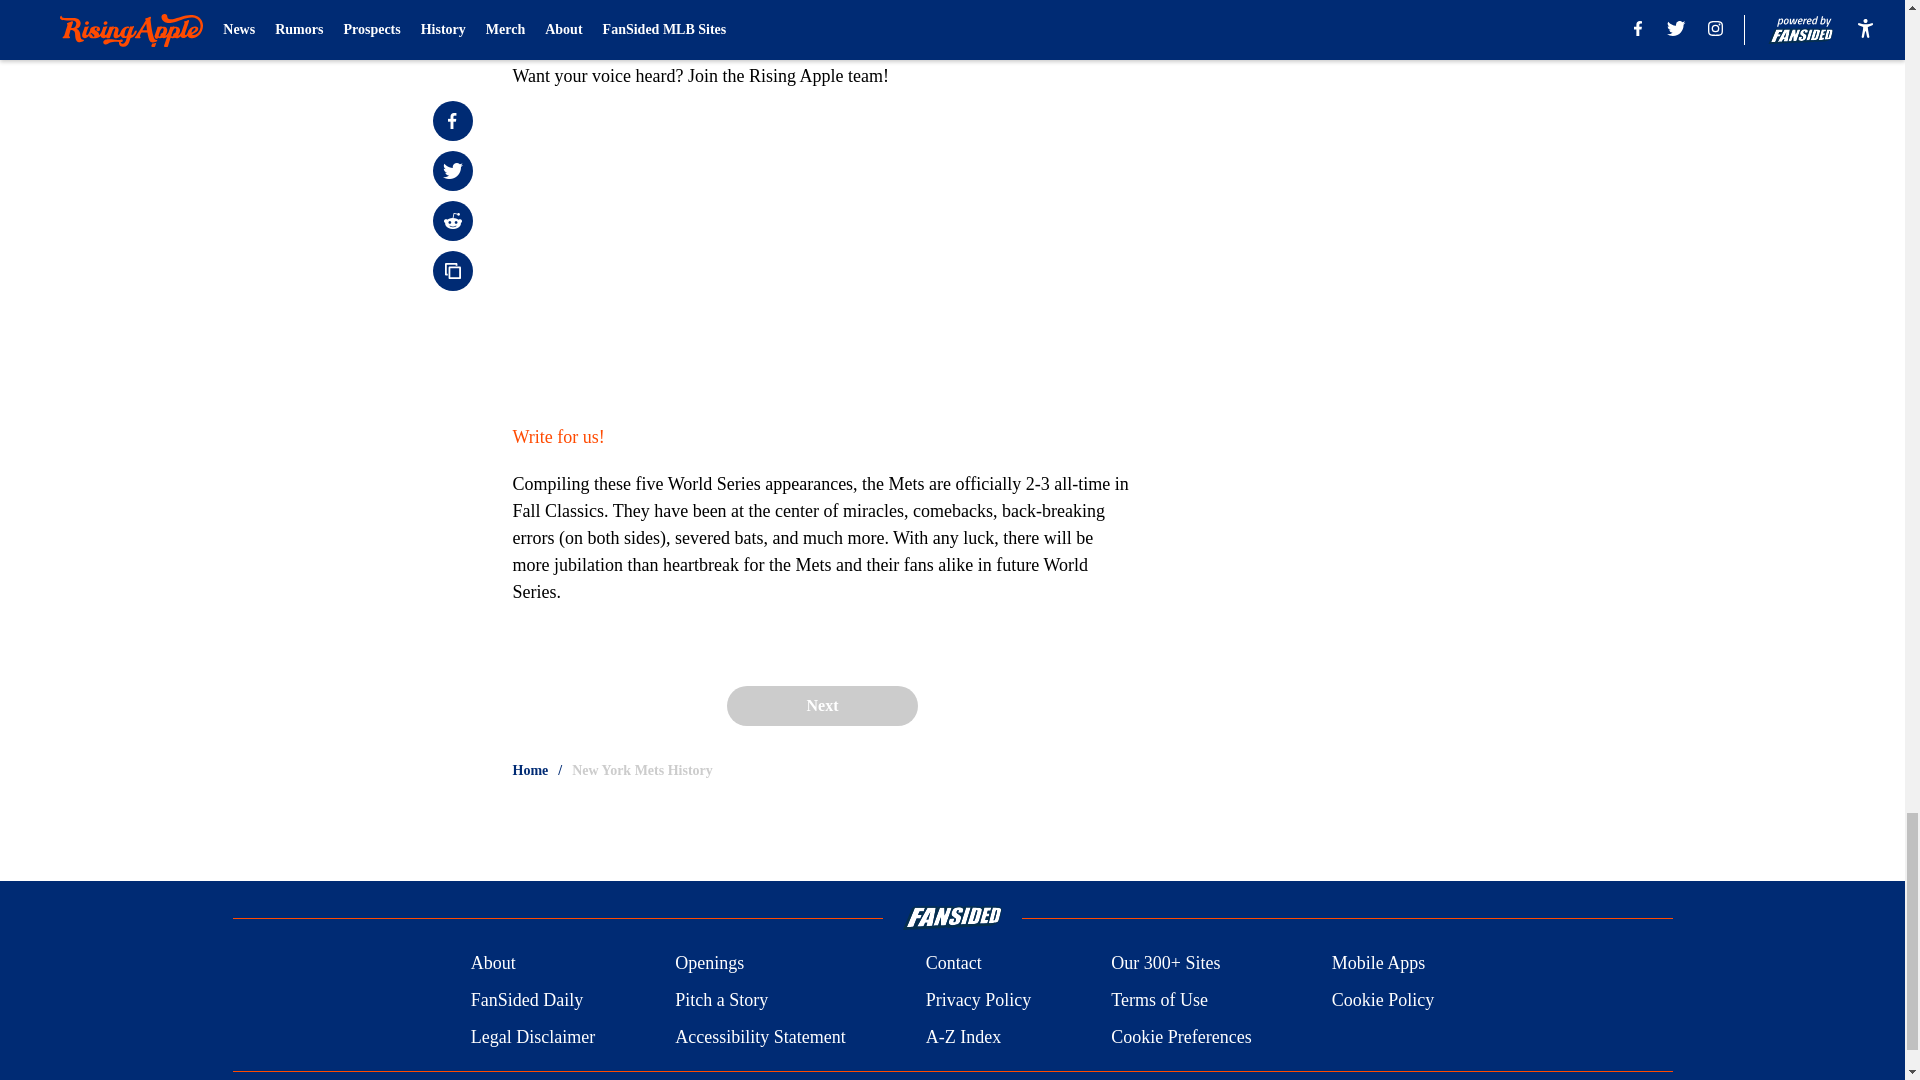  Describe the element at coordinates (710, 964) in the screenshot. I see `Openings` at that location.